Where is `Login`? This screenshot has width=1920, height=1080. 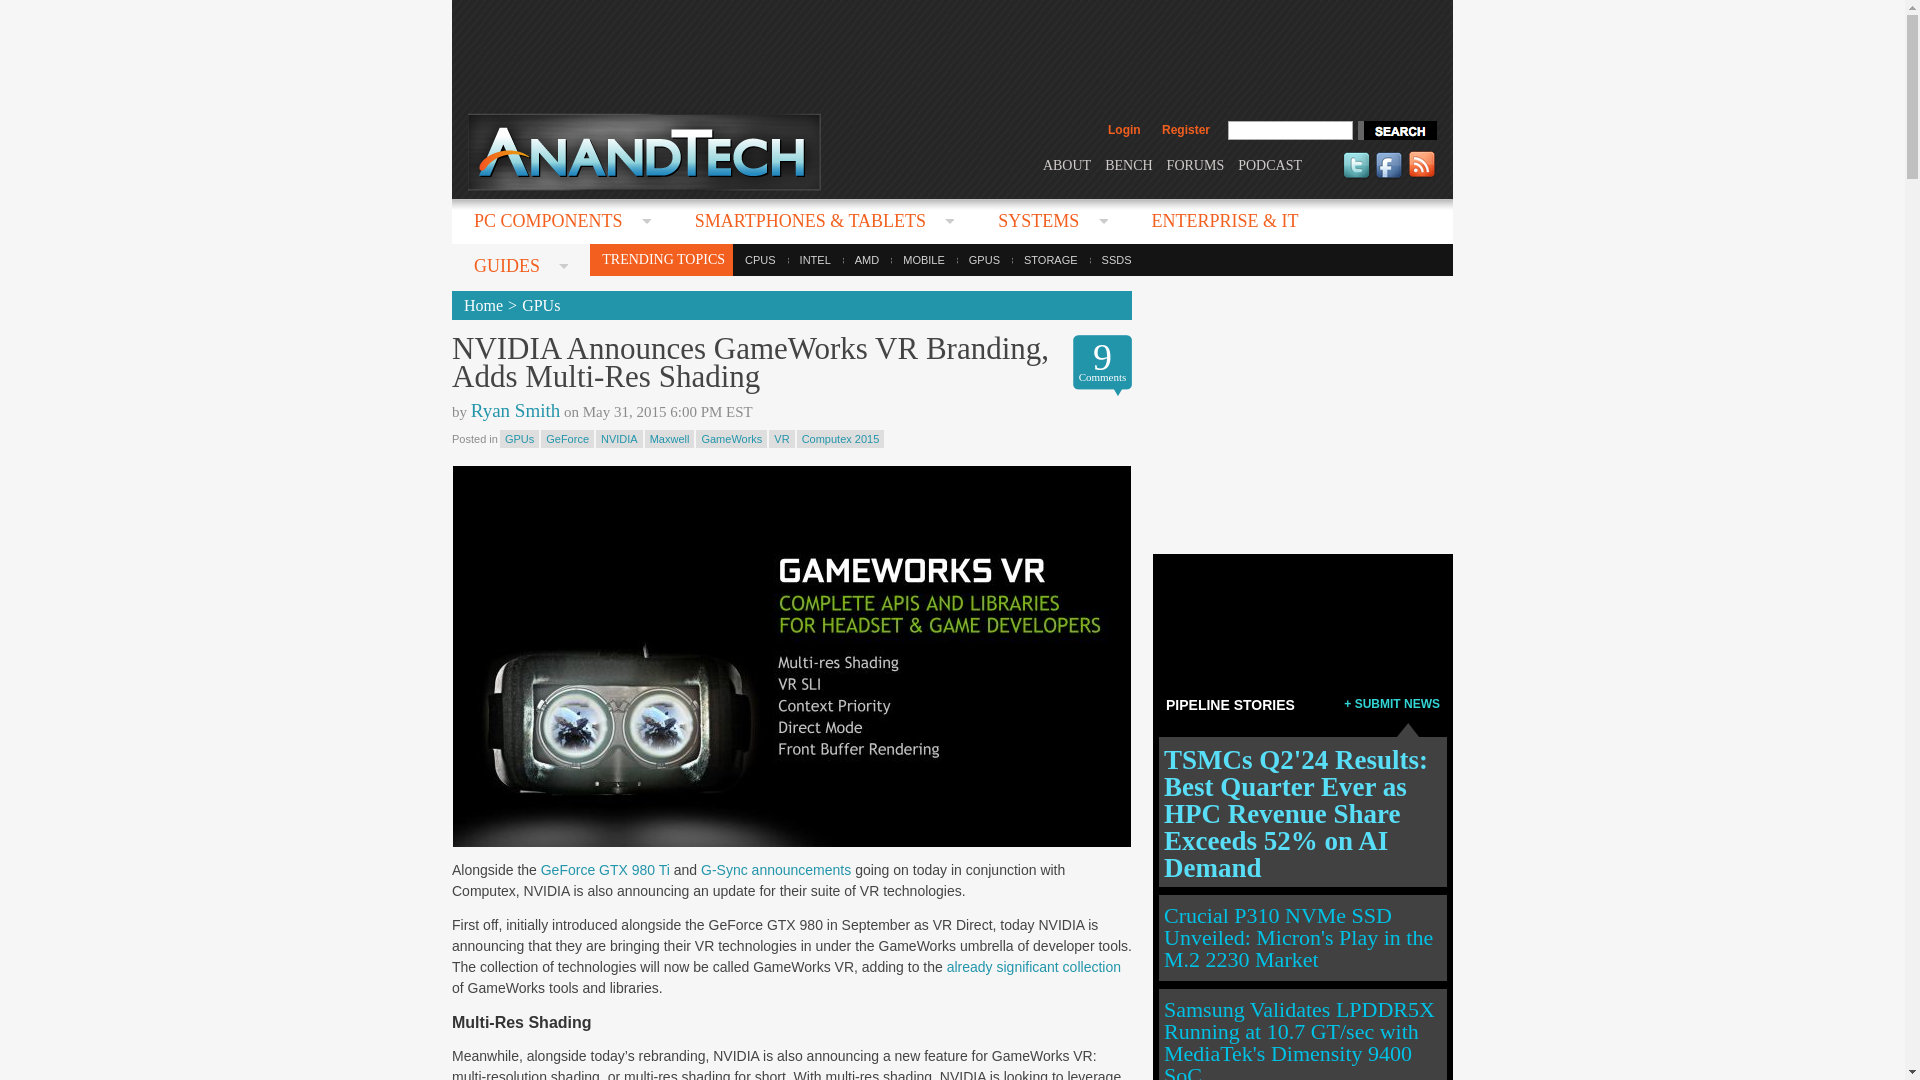
Login is located at coordinates (1124, 130).